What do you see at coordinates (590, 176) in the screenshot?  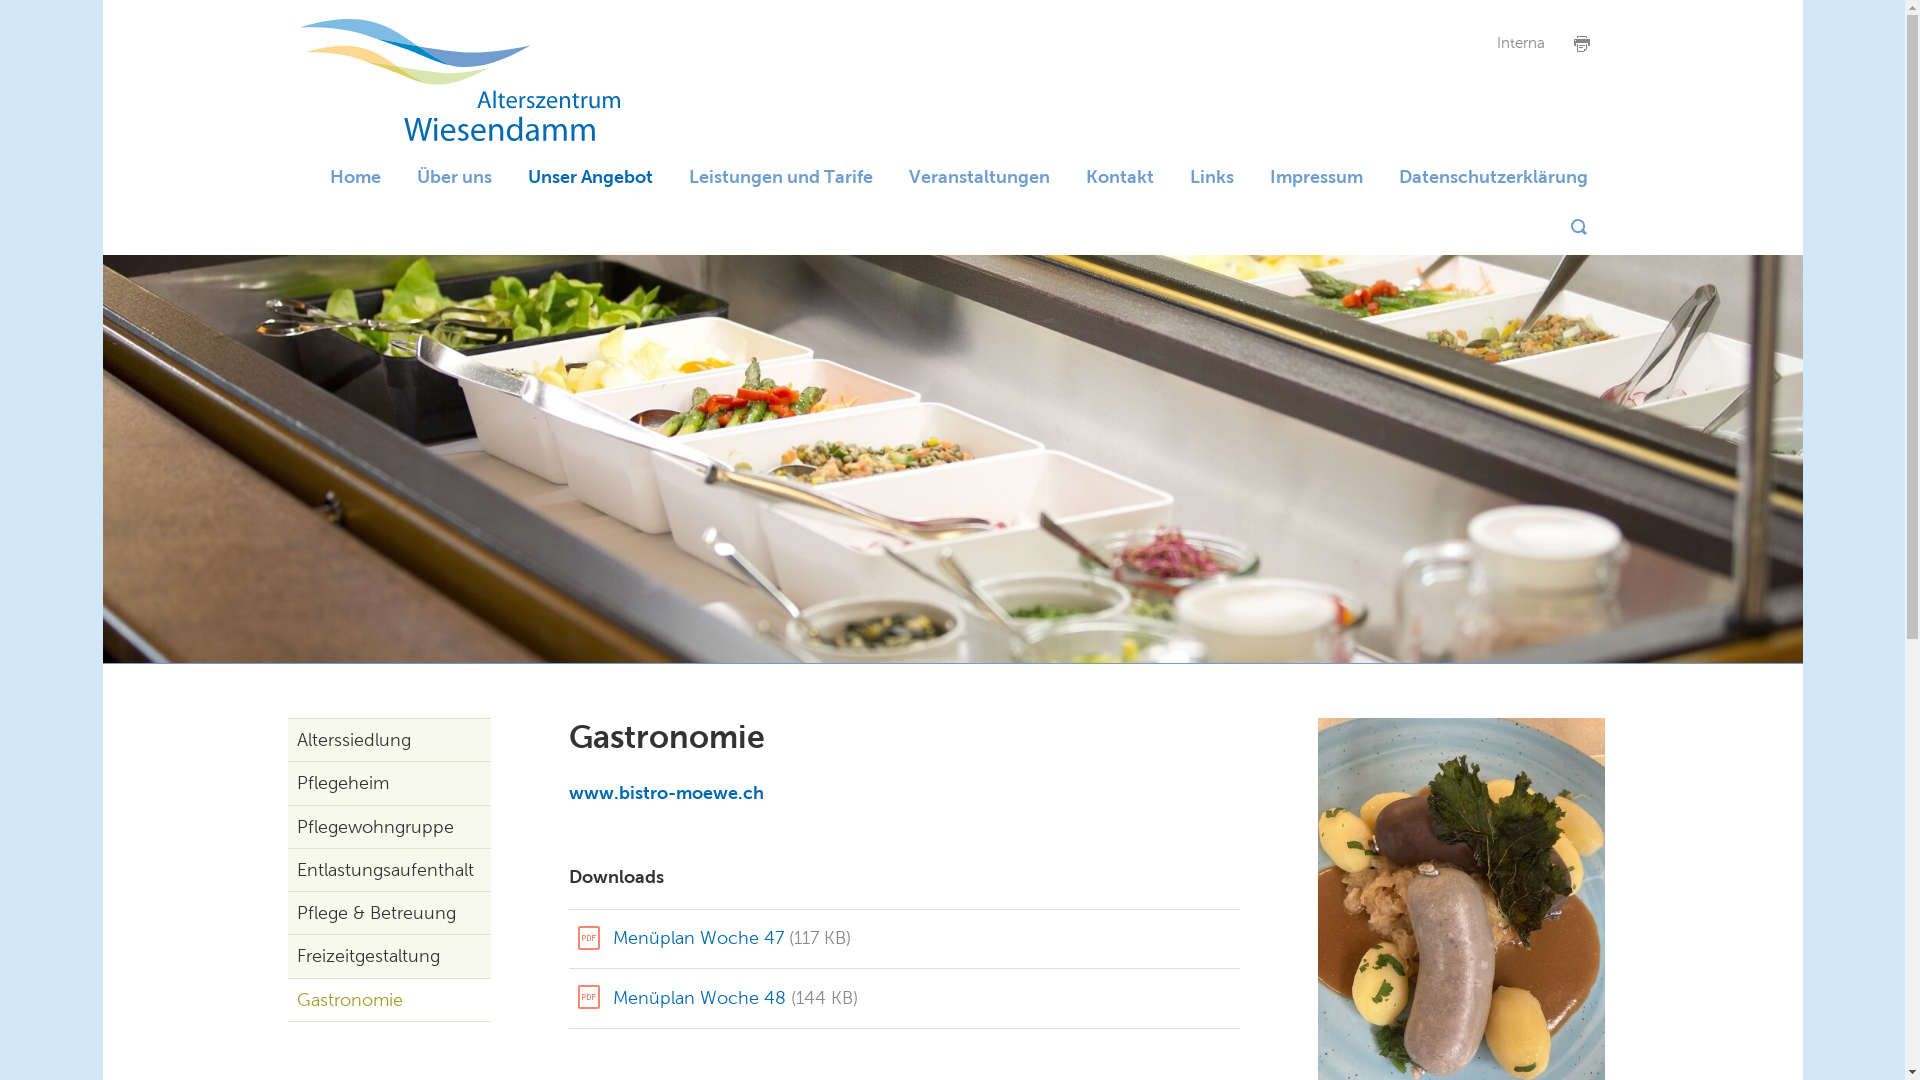 I see `Unser Angebot` at bounding box center [590, 176].